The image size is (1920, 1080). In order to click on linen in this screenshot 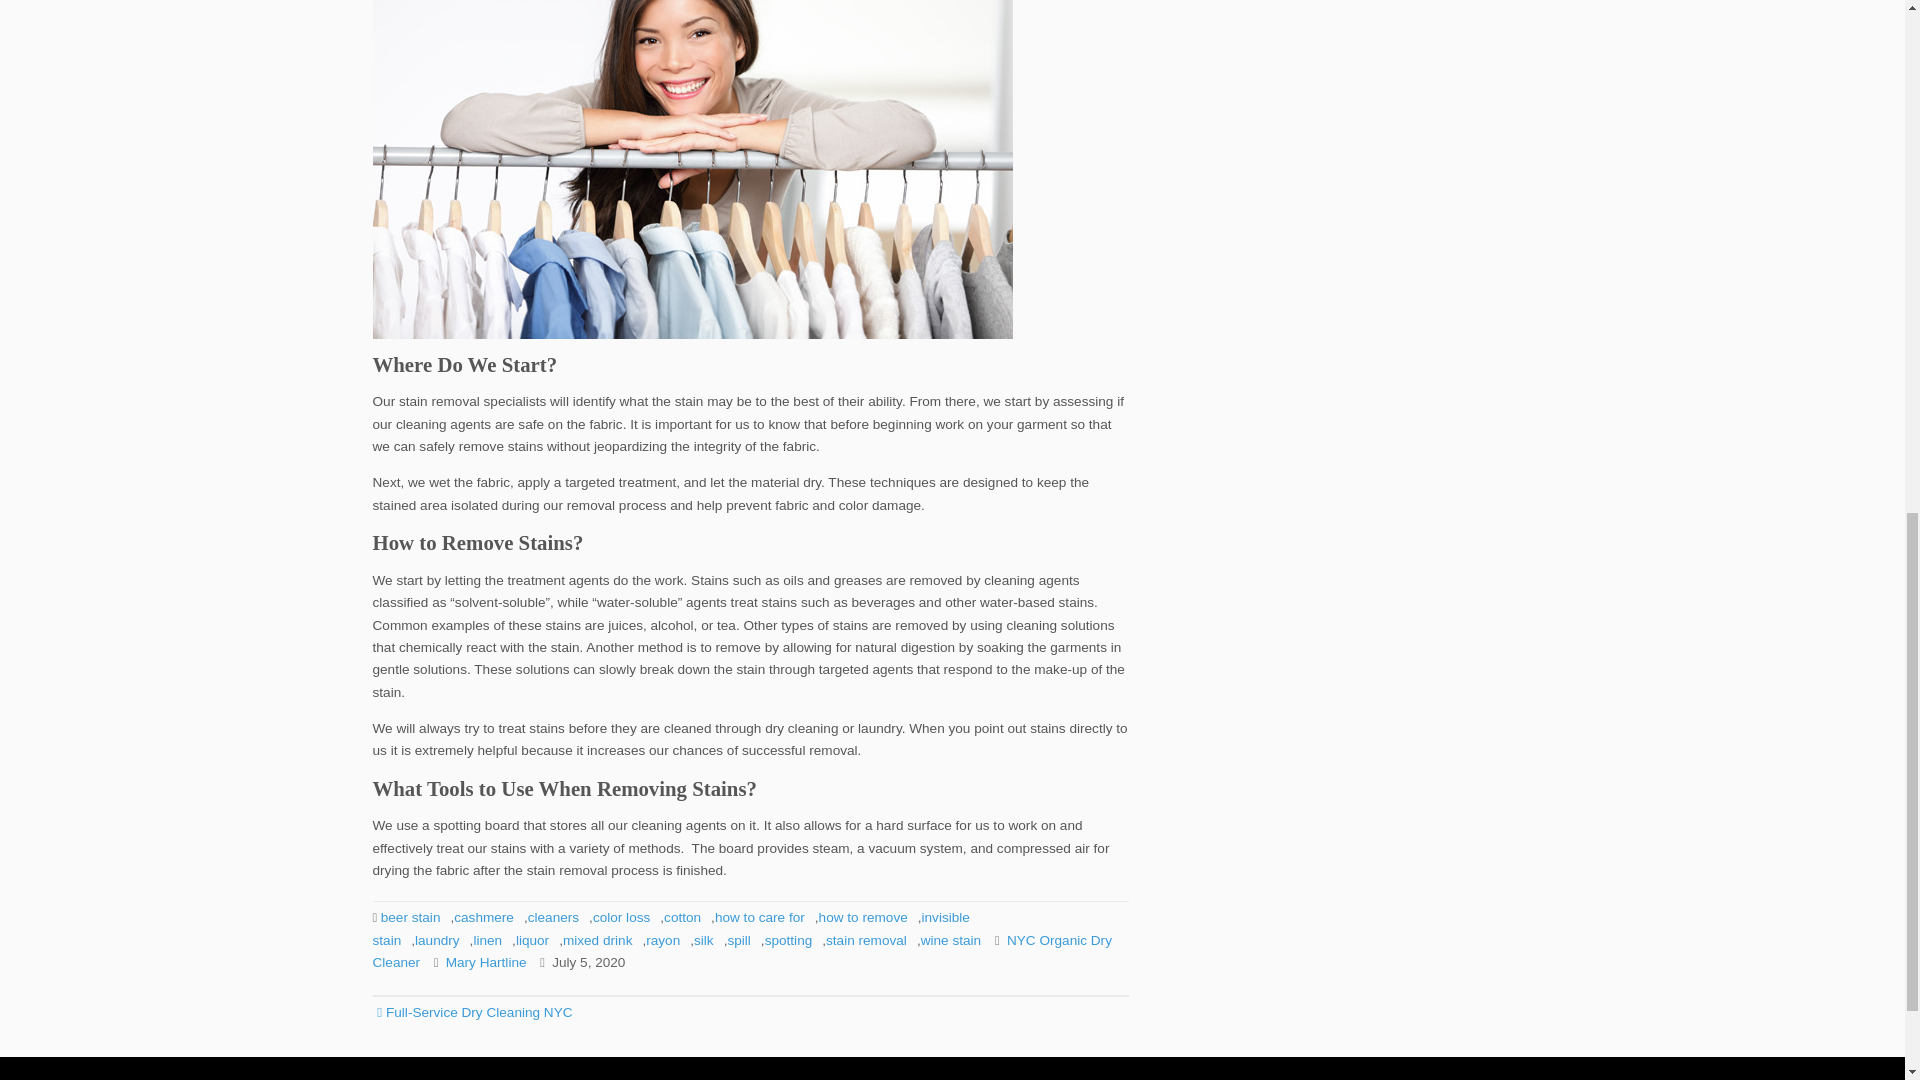, I will do `click(486, 940)`.